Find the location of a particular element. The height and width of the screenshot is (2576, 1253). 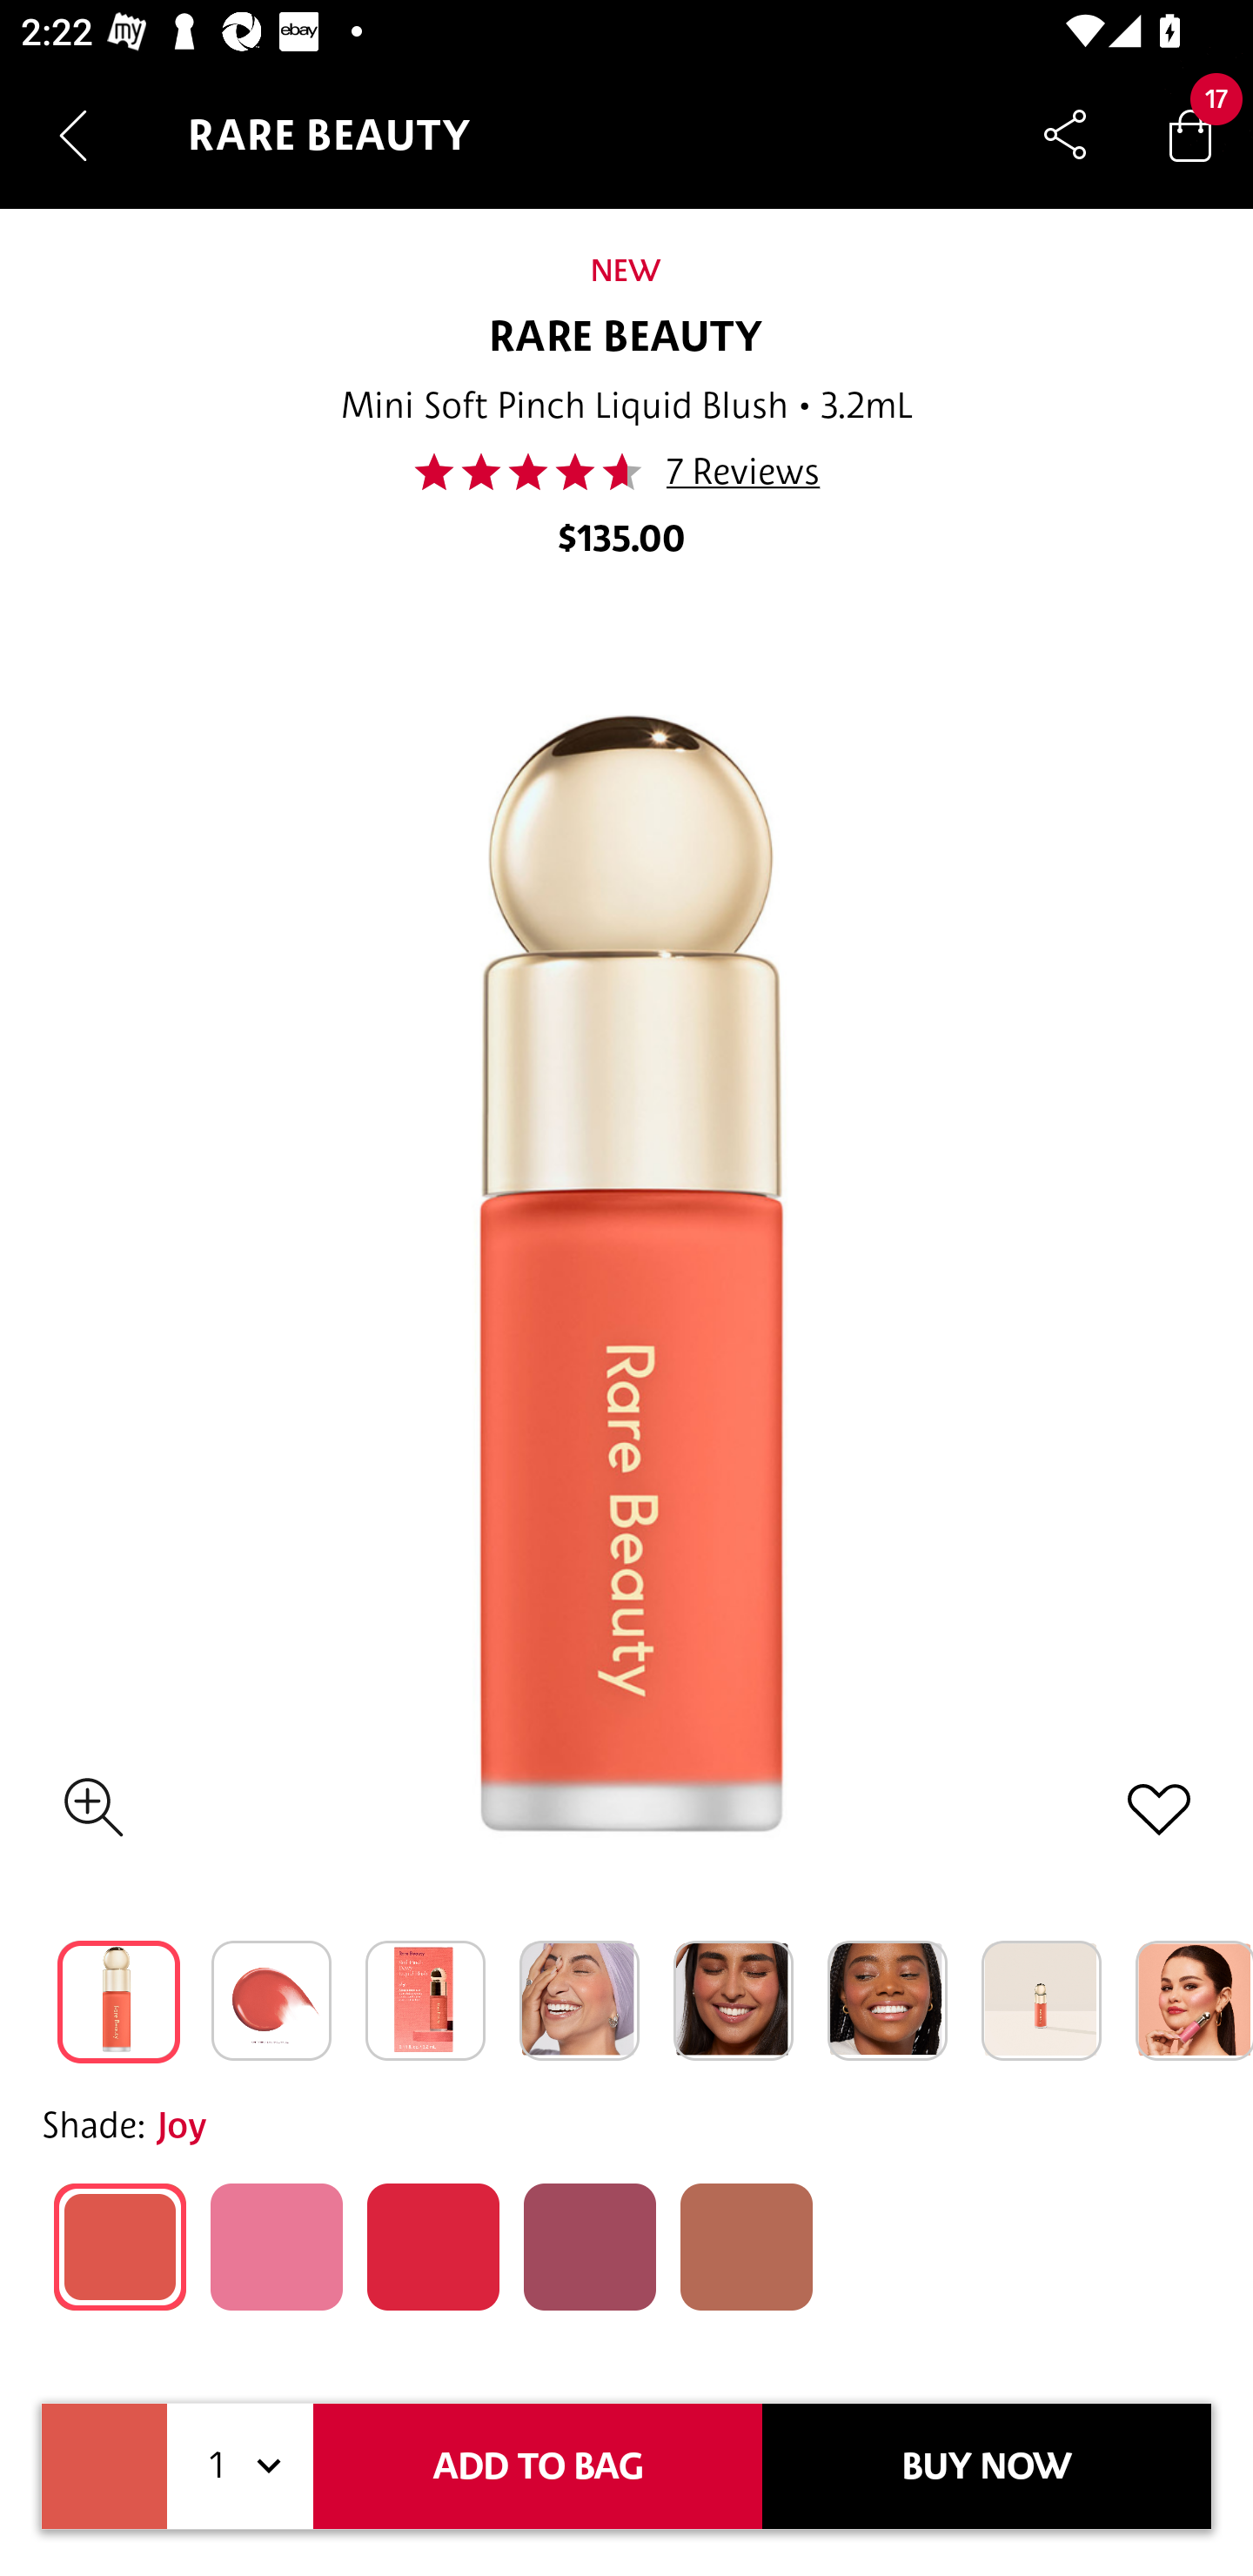

46.0 7 Reviews is located at coordinates (626, 472).